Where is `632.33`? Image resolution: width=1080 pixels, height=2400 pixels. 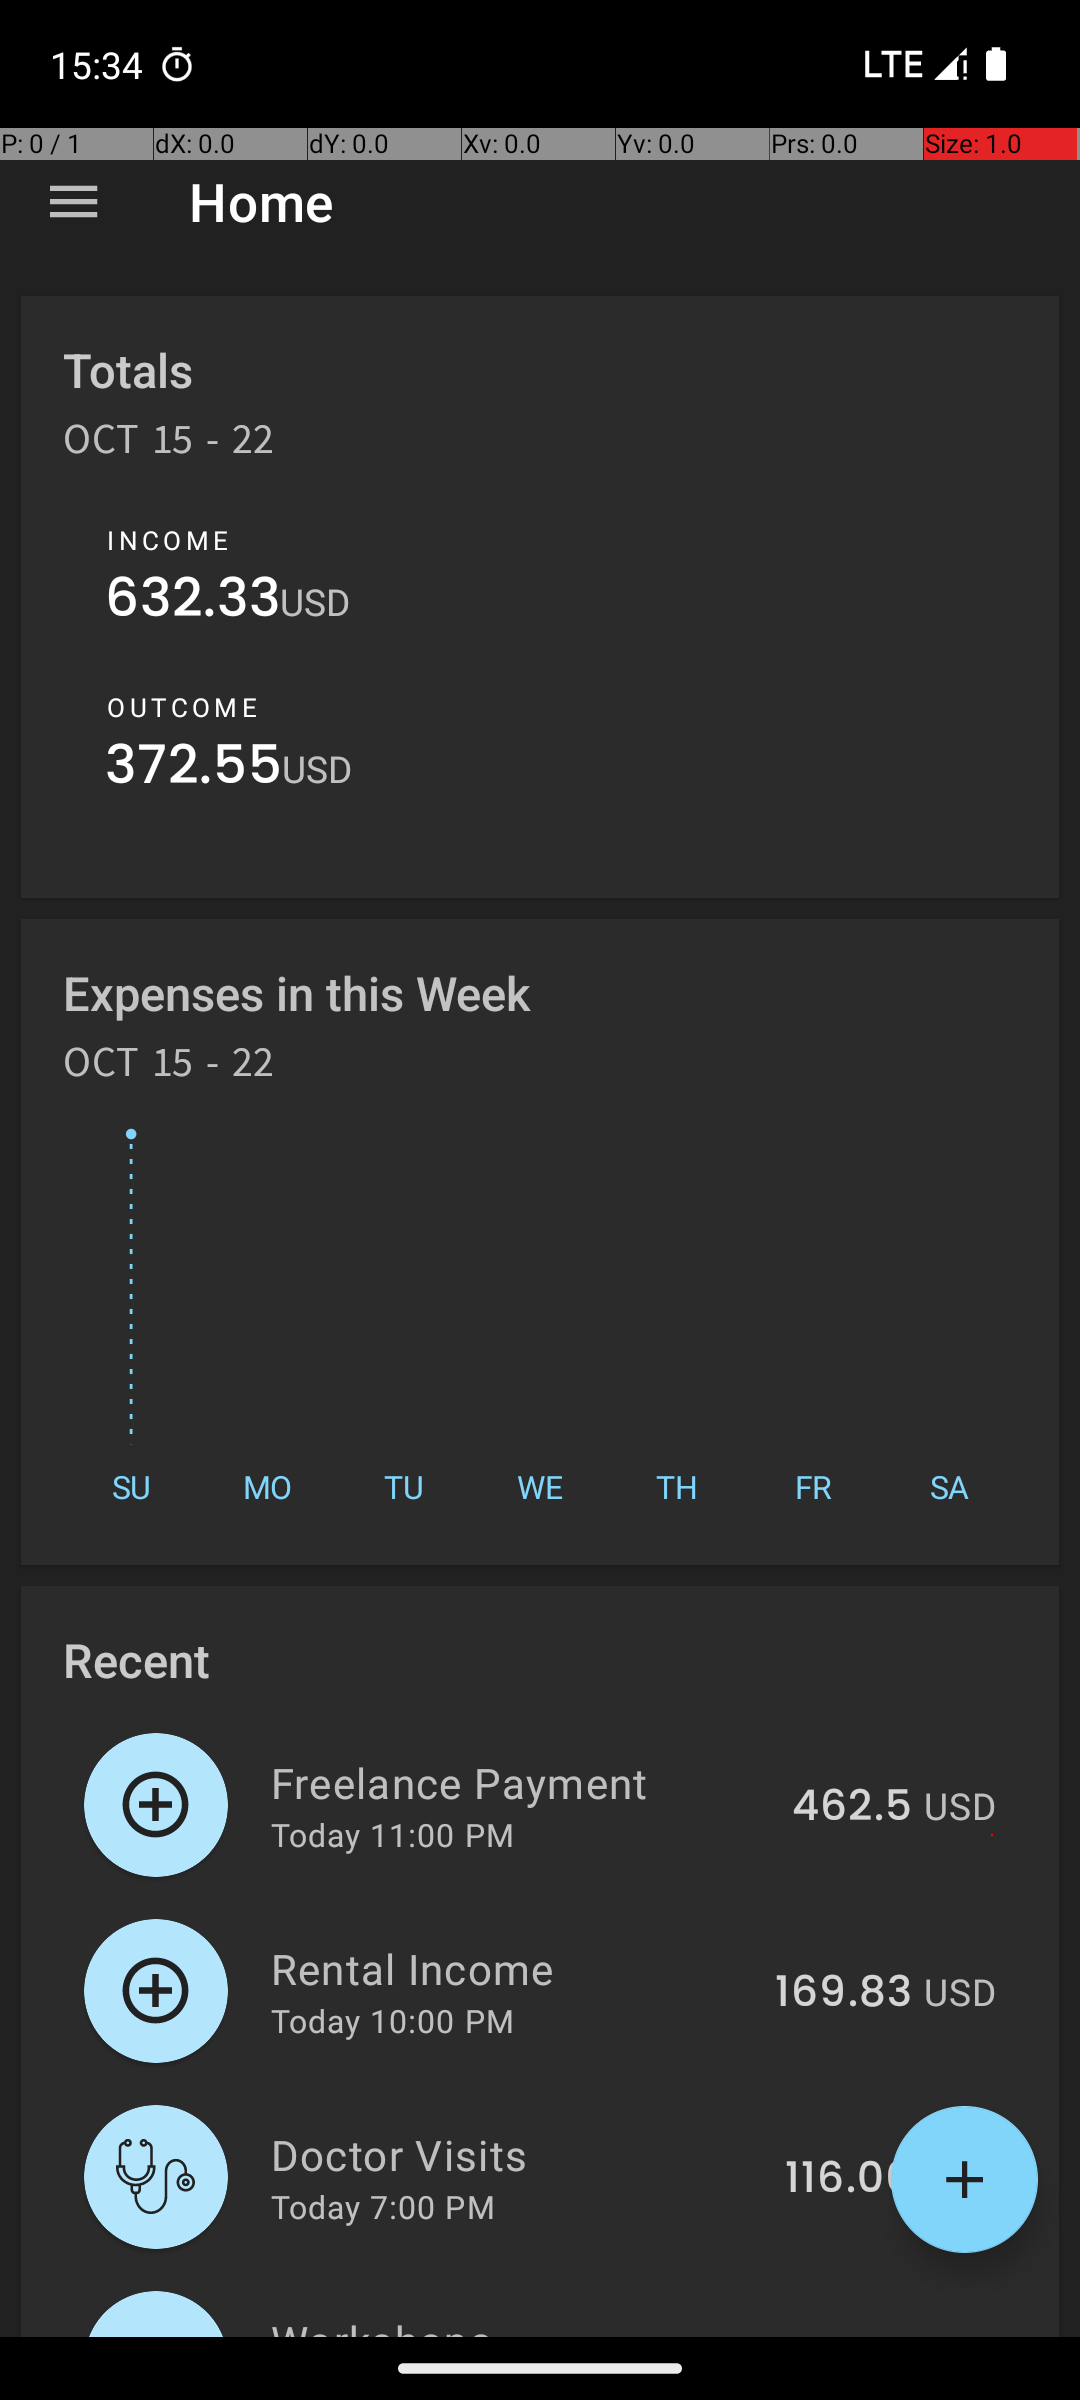 632.33 is located at coordinates (192, 602).